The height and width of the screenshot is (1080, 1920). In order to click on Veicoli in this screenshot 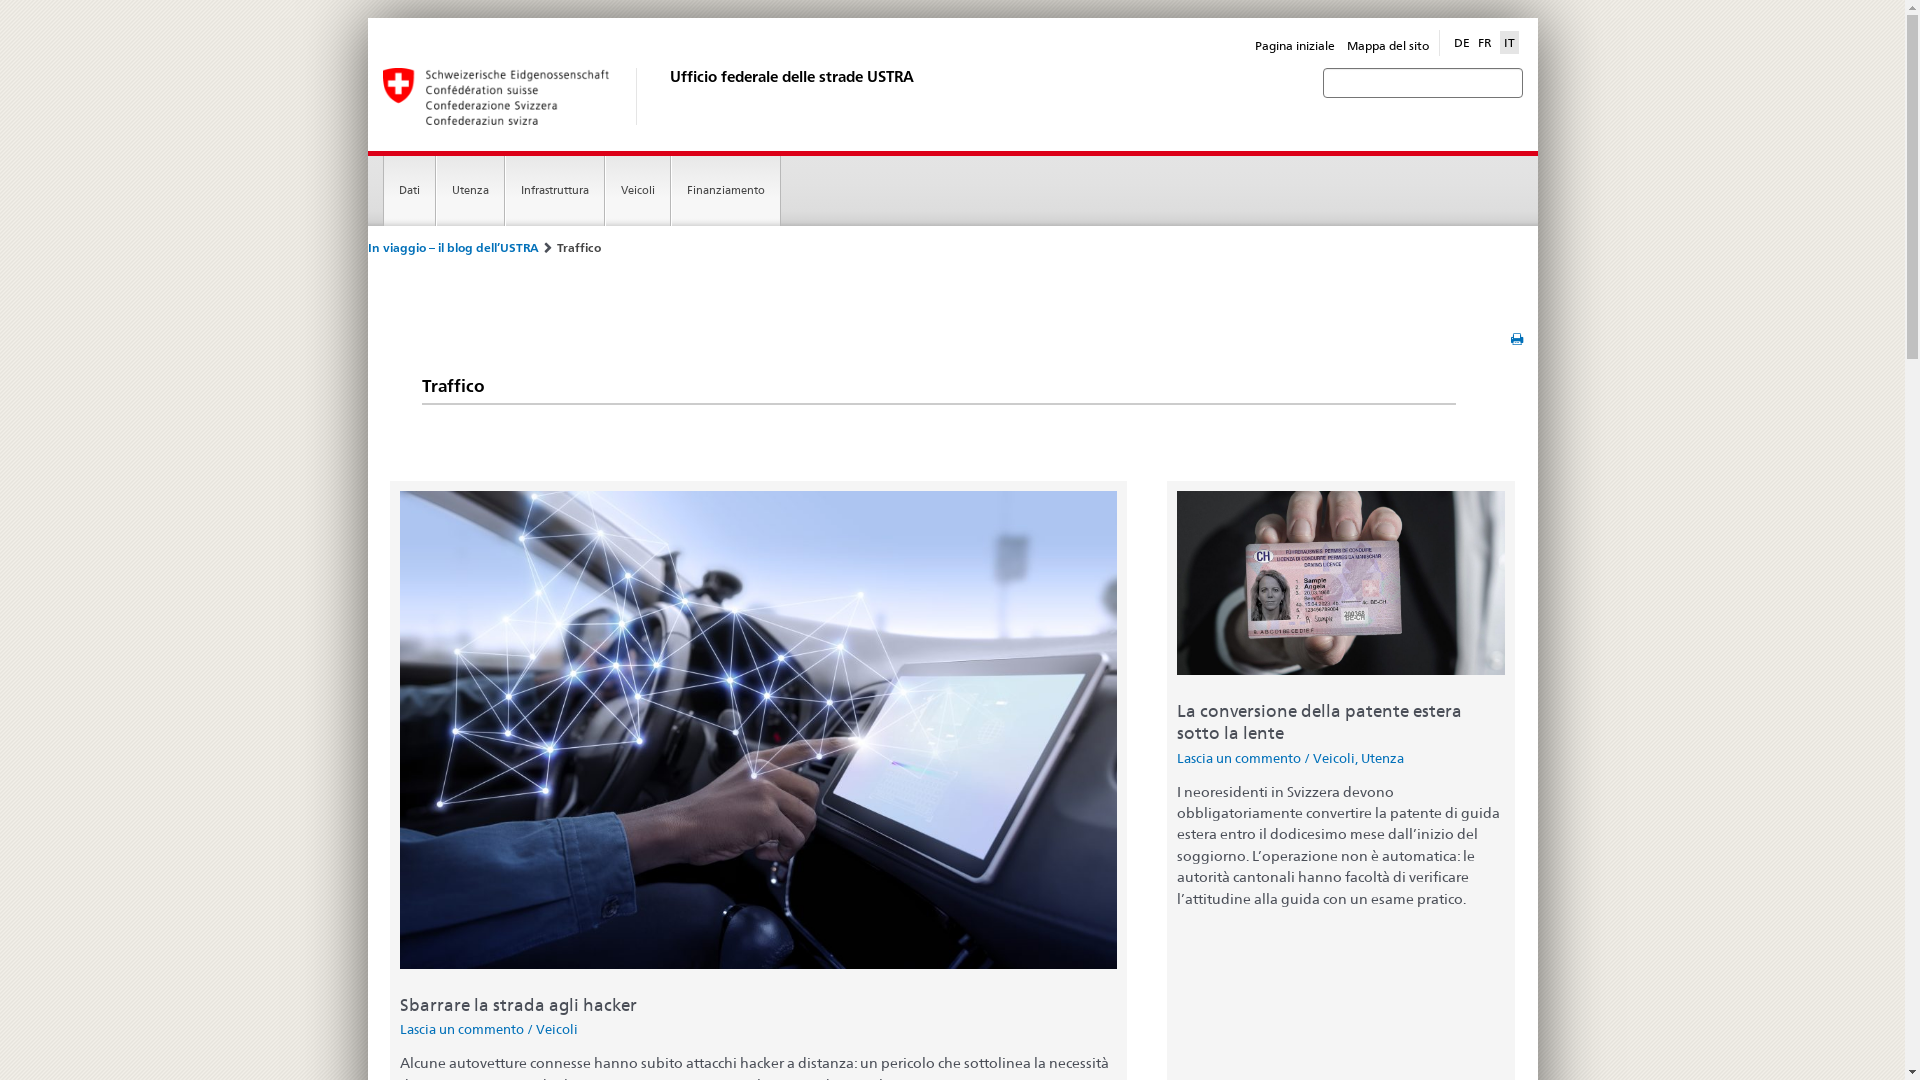, I will do `click(638, 190)`.